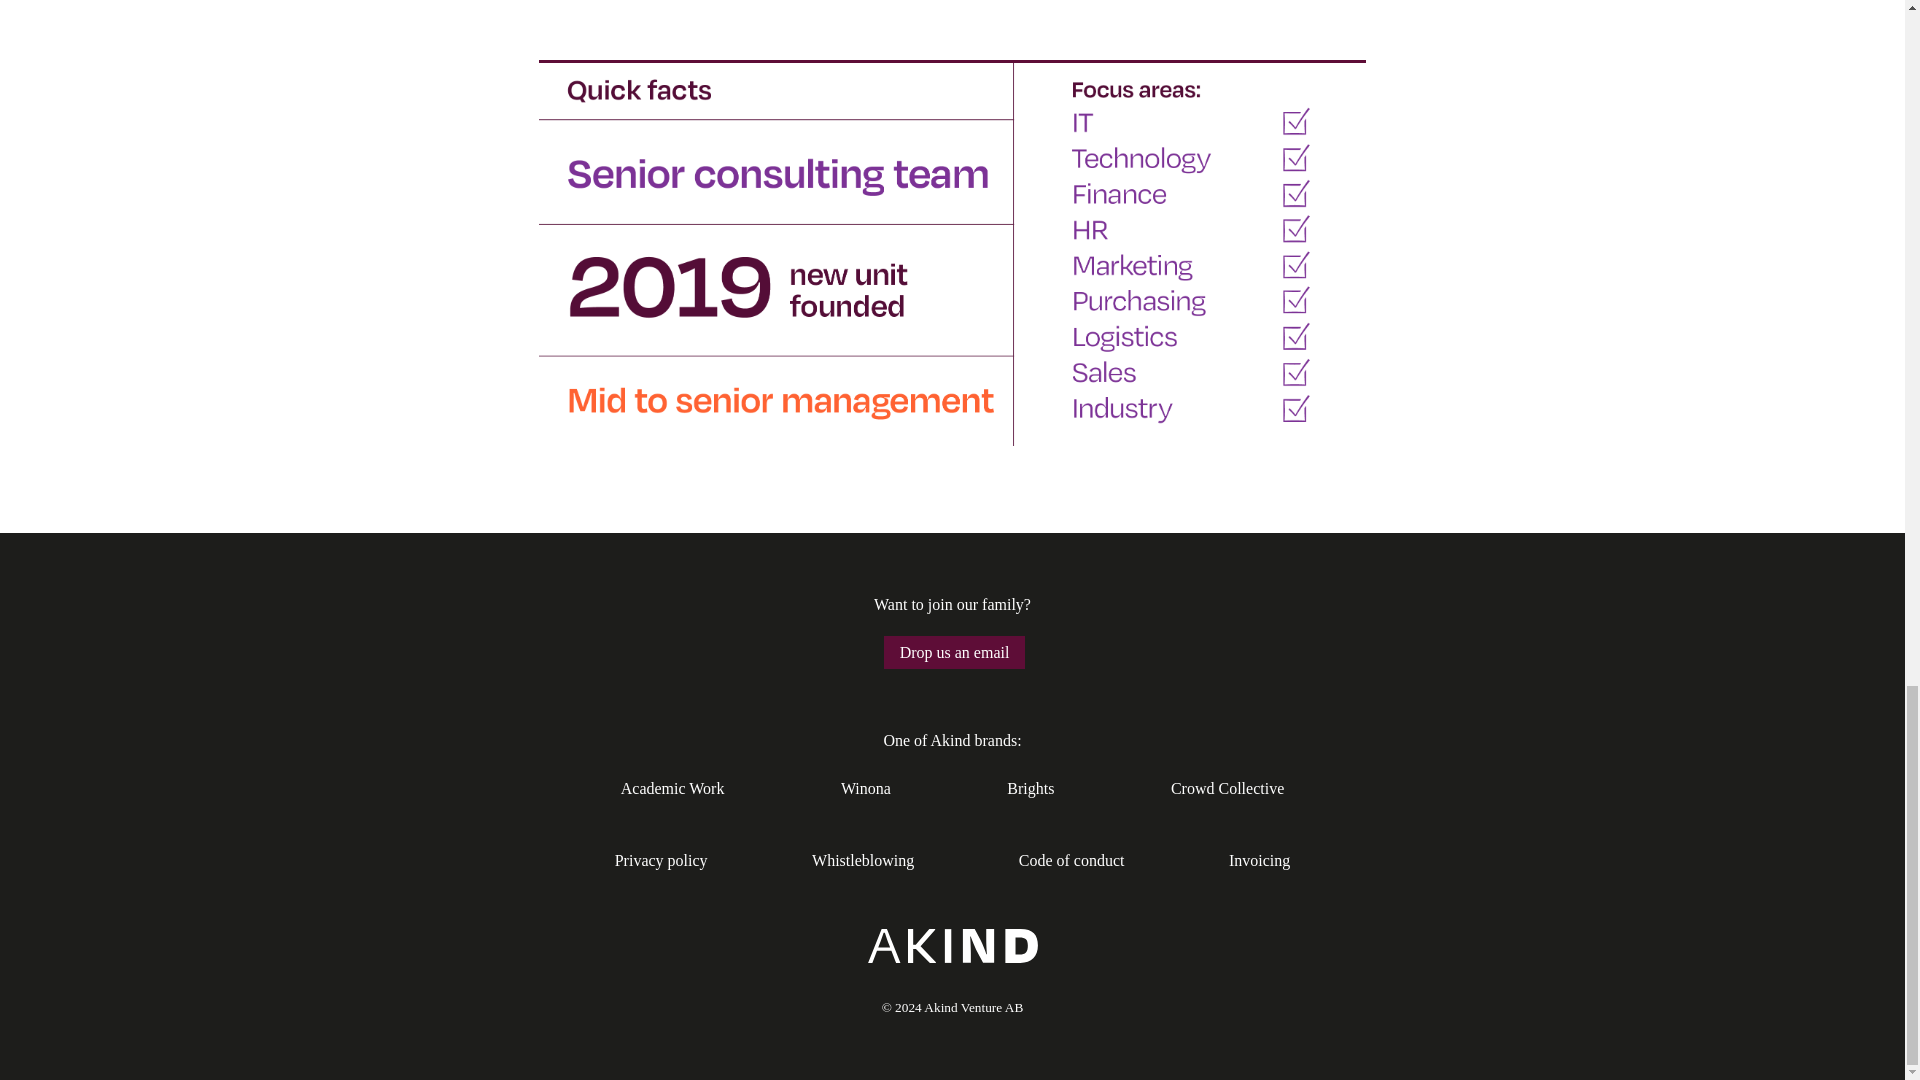 The height and width of the screenshot is (1080, 1920). Describe the element at coordinates (672, 788) in the screenshot. I see `Academic Work` at that location.